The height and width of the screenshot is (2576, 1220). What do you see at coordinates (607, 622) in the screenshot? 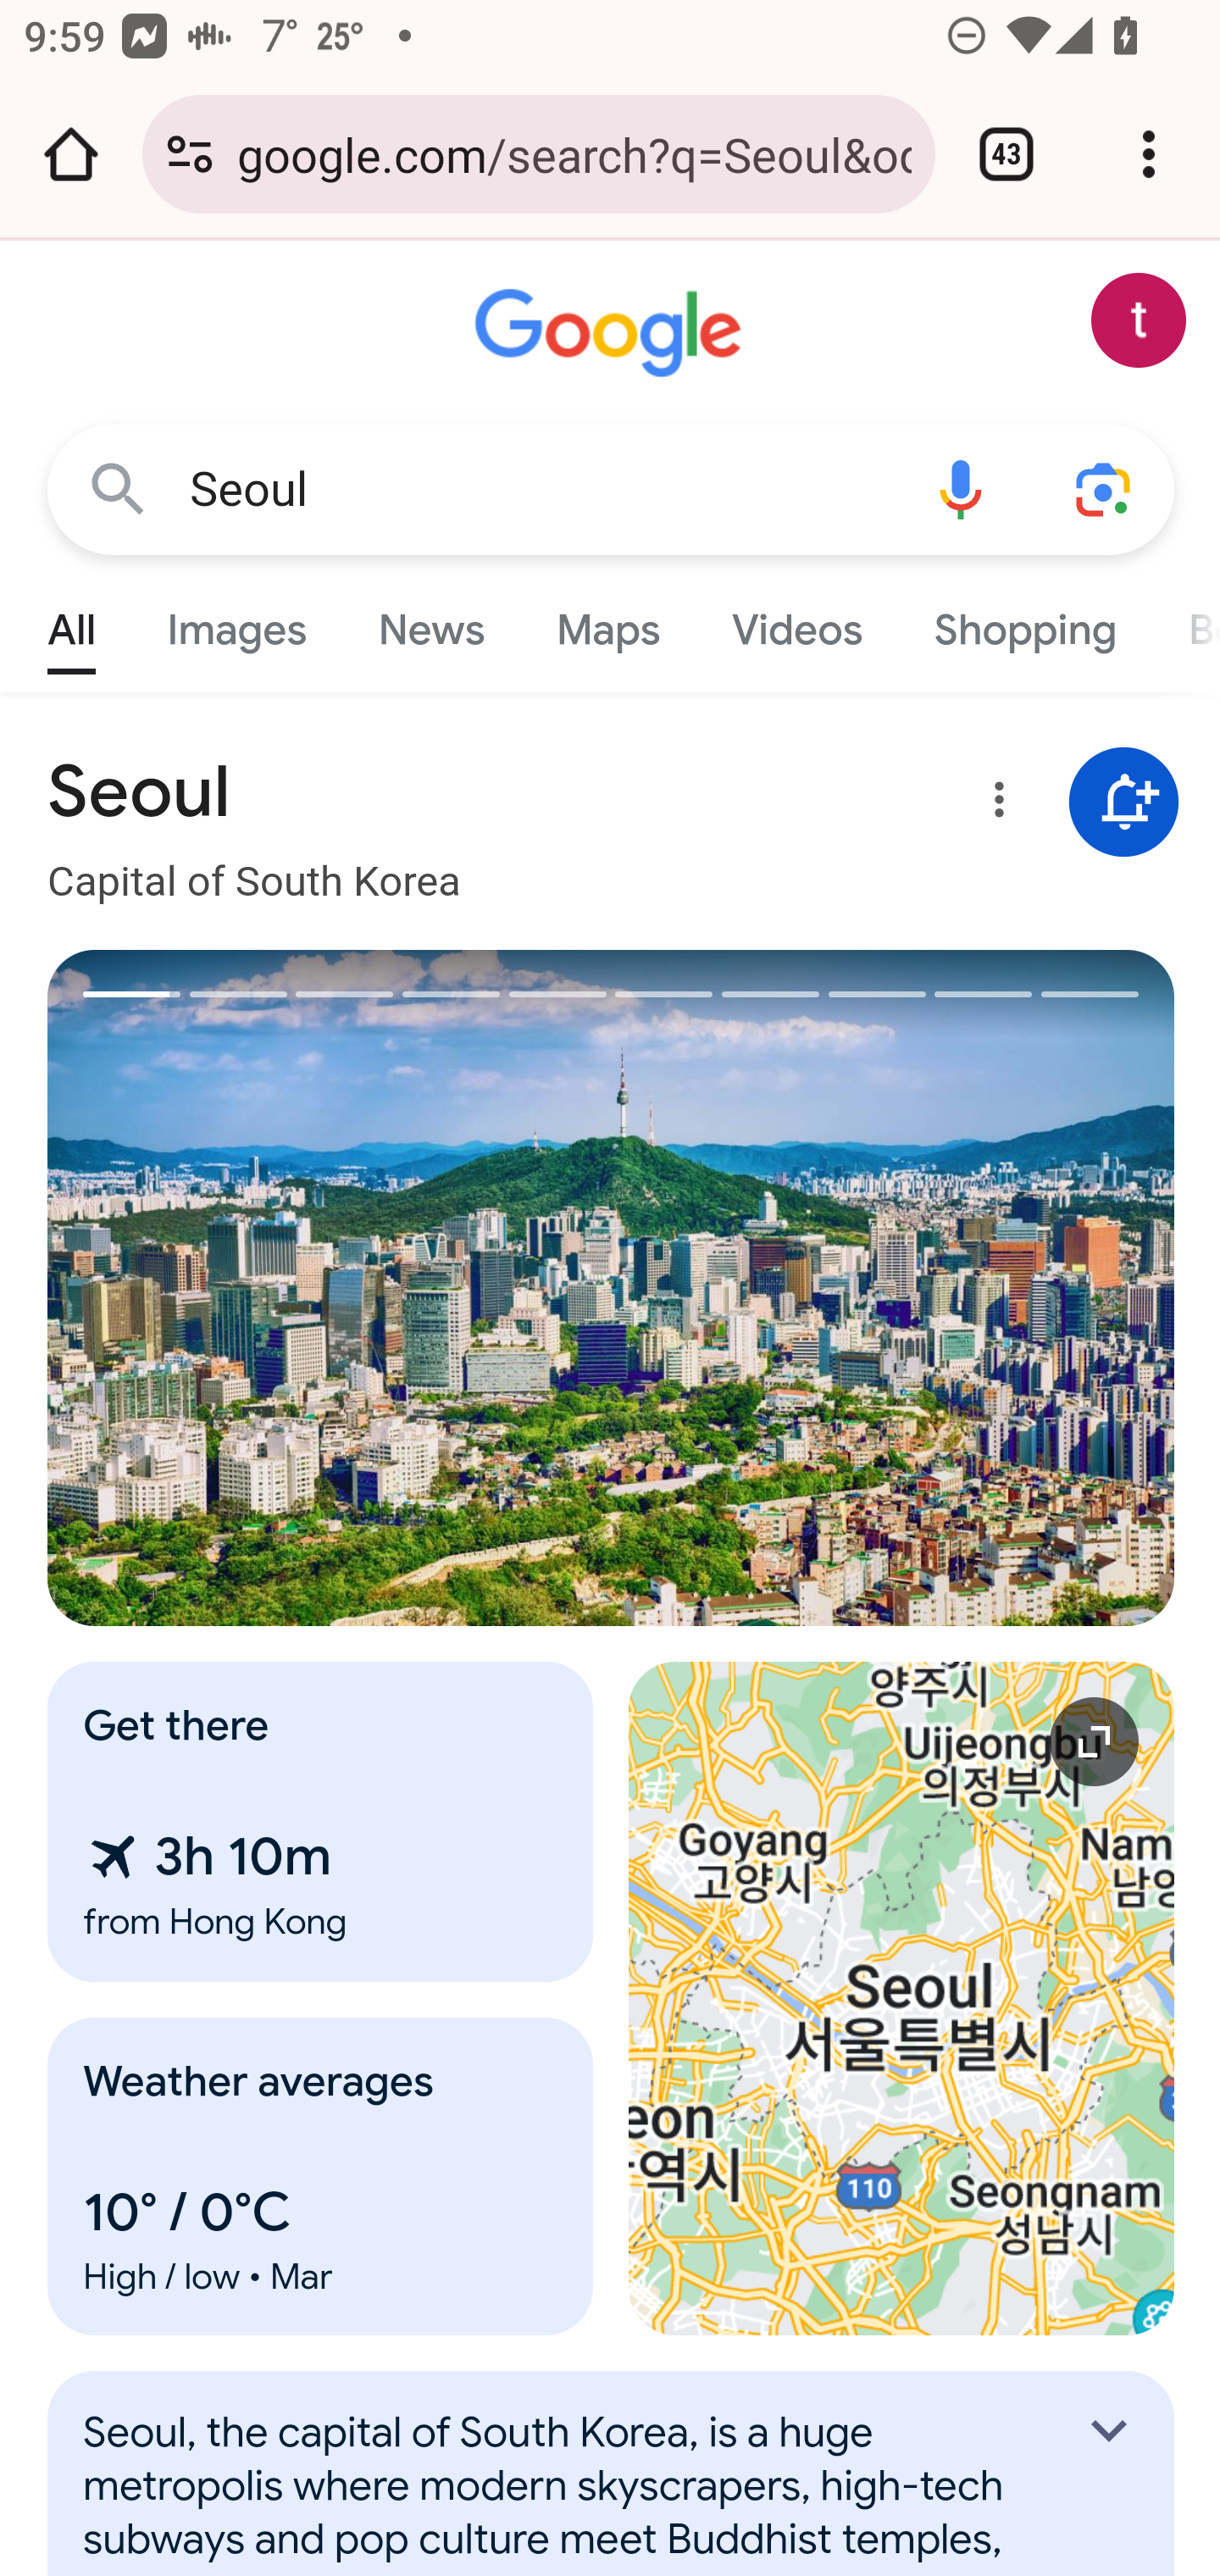
I see `Maps` at bounding box center [607, 622].